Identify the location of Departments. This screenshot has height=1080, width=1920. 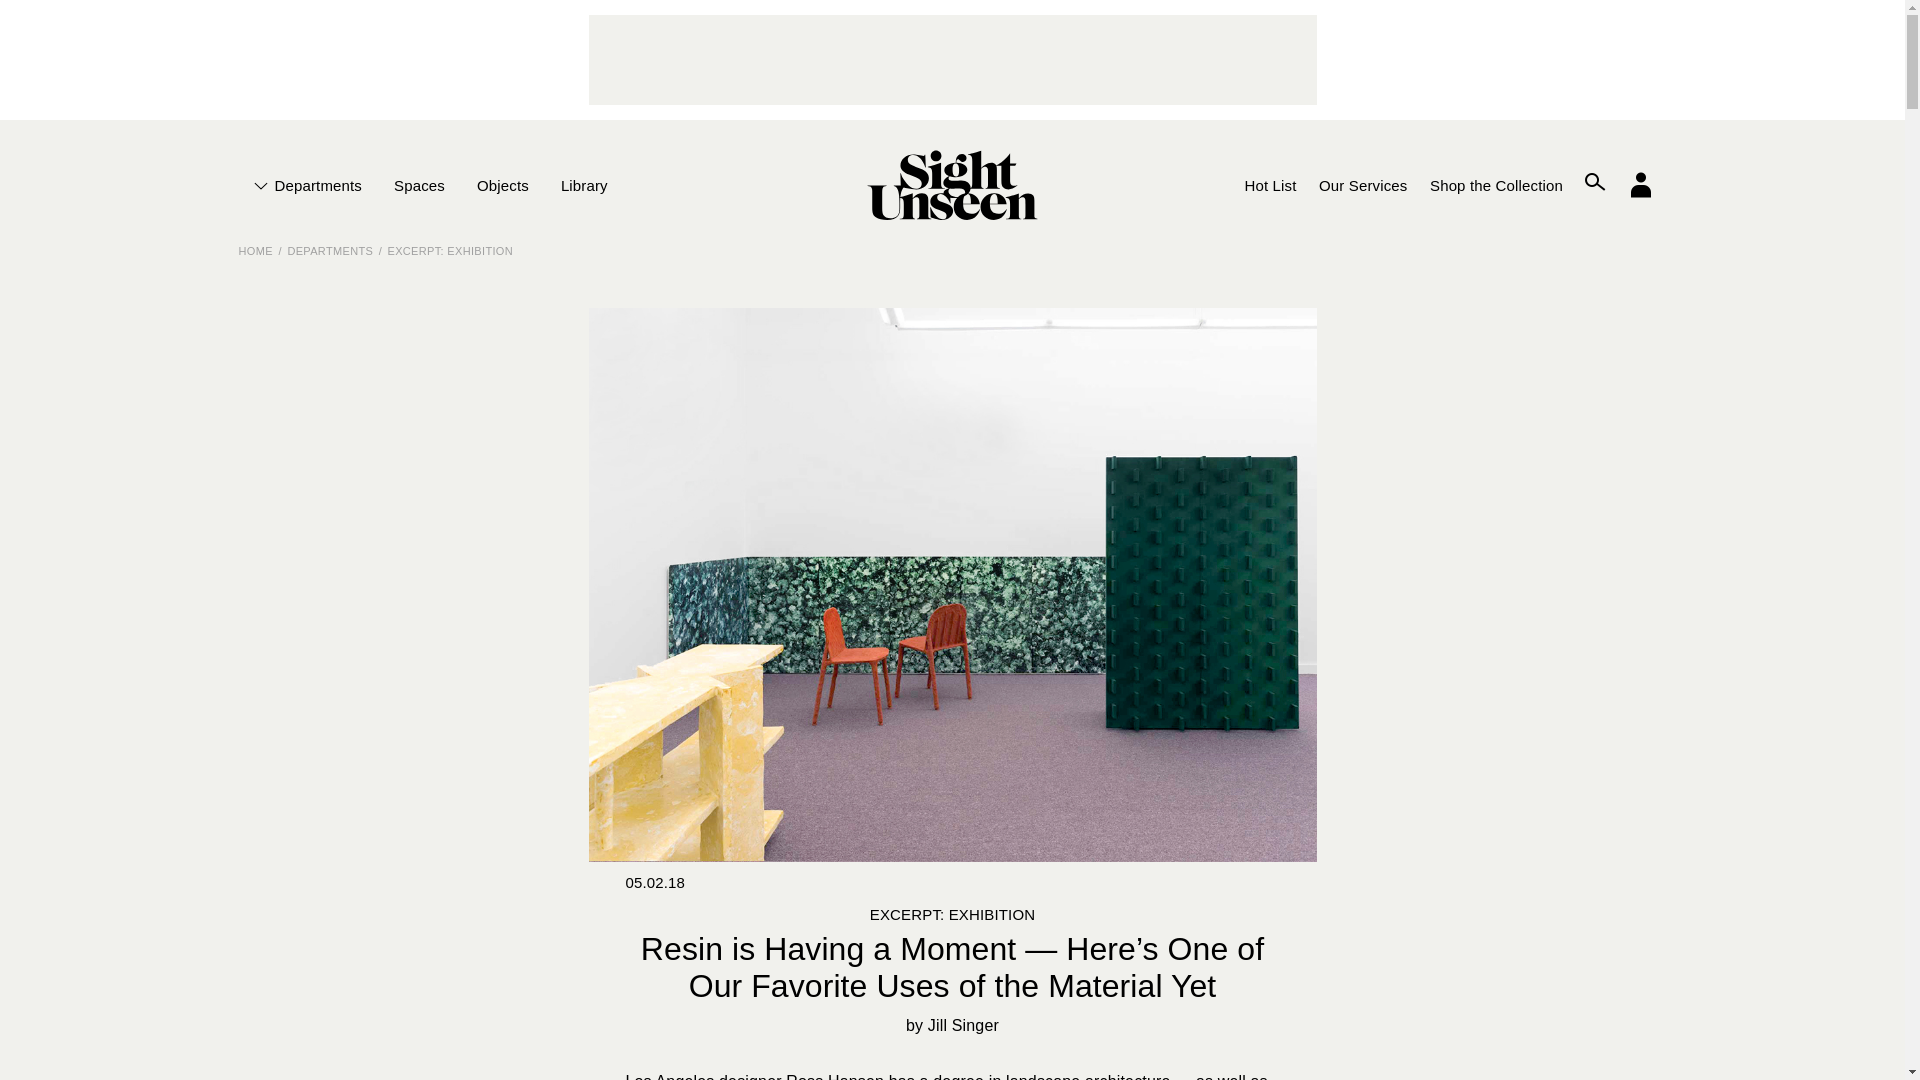
(314, 184).